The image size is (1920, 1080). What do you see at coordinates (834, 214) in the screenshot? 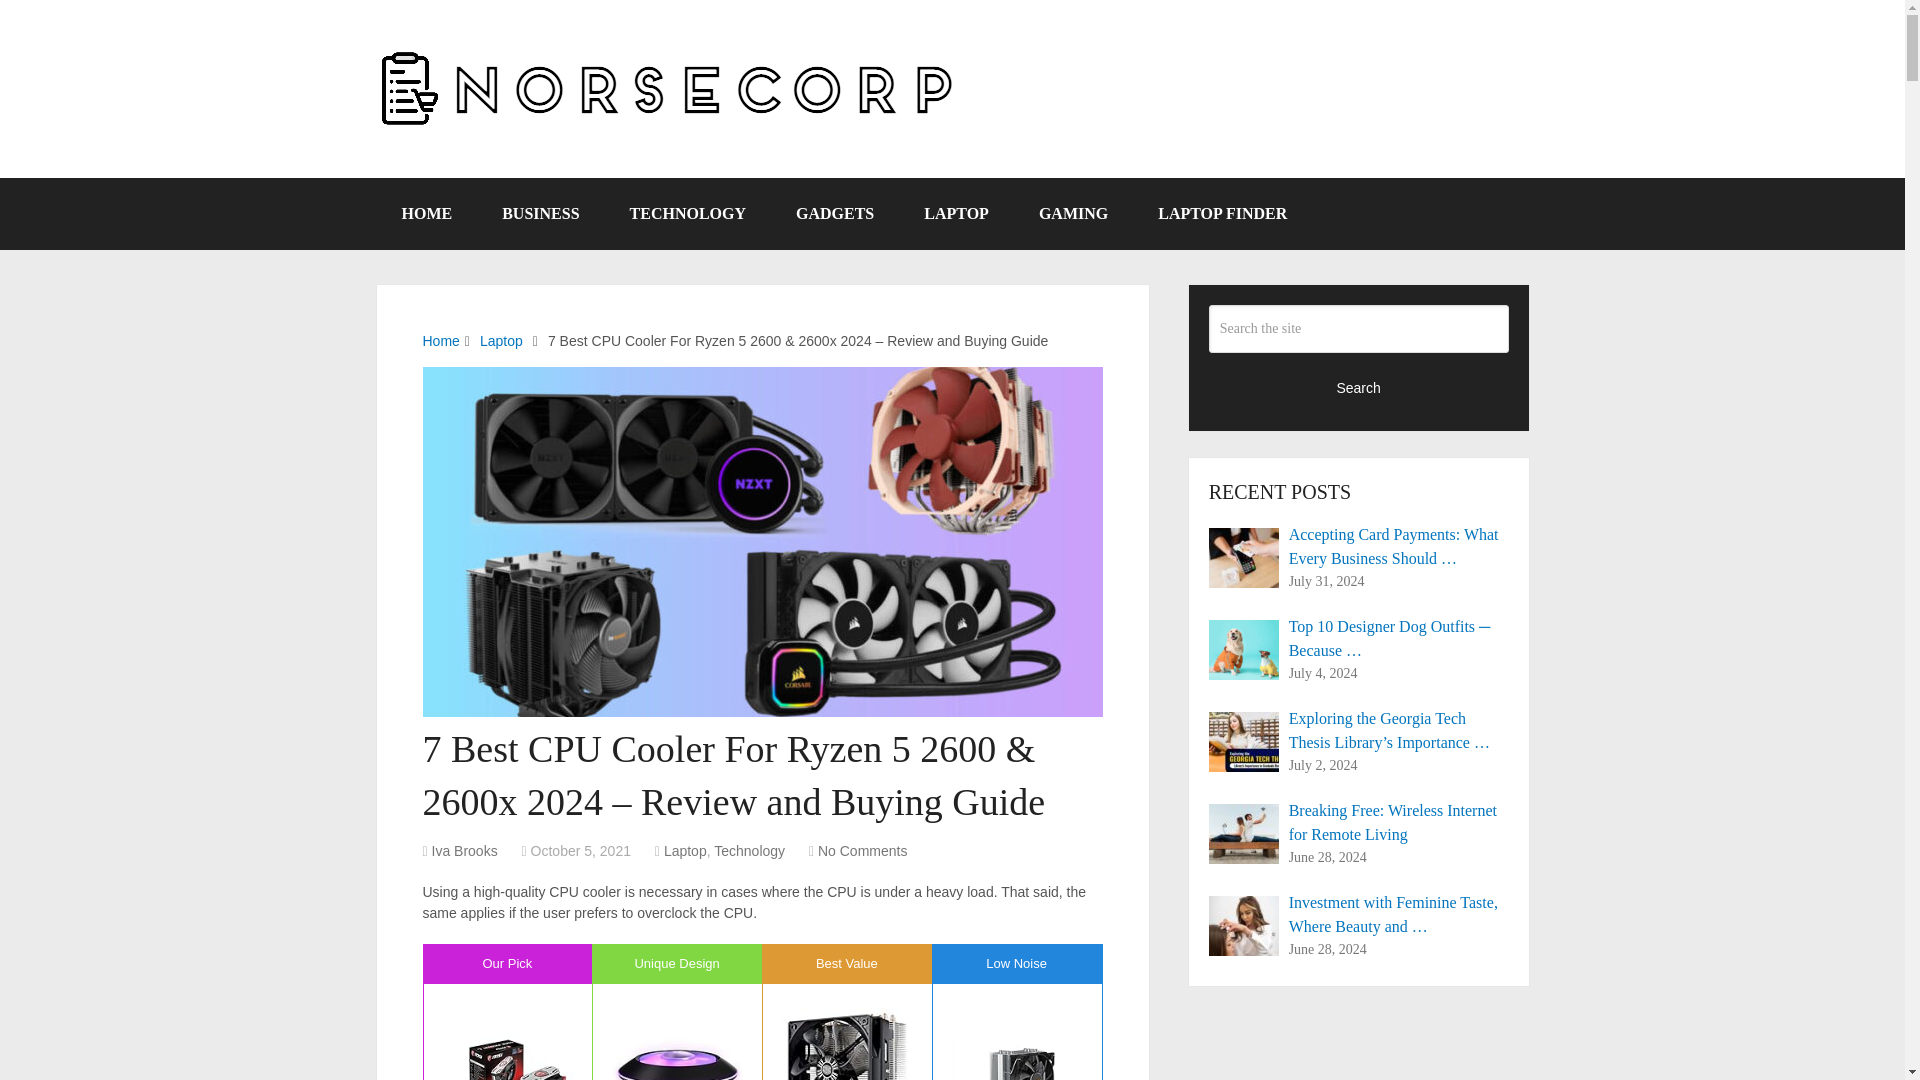
I see `GADGETS` at bounding box center [834, 214].